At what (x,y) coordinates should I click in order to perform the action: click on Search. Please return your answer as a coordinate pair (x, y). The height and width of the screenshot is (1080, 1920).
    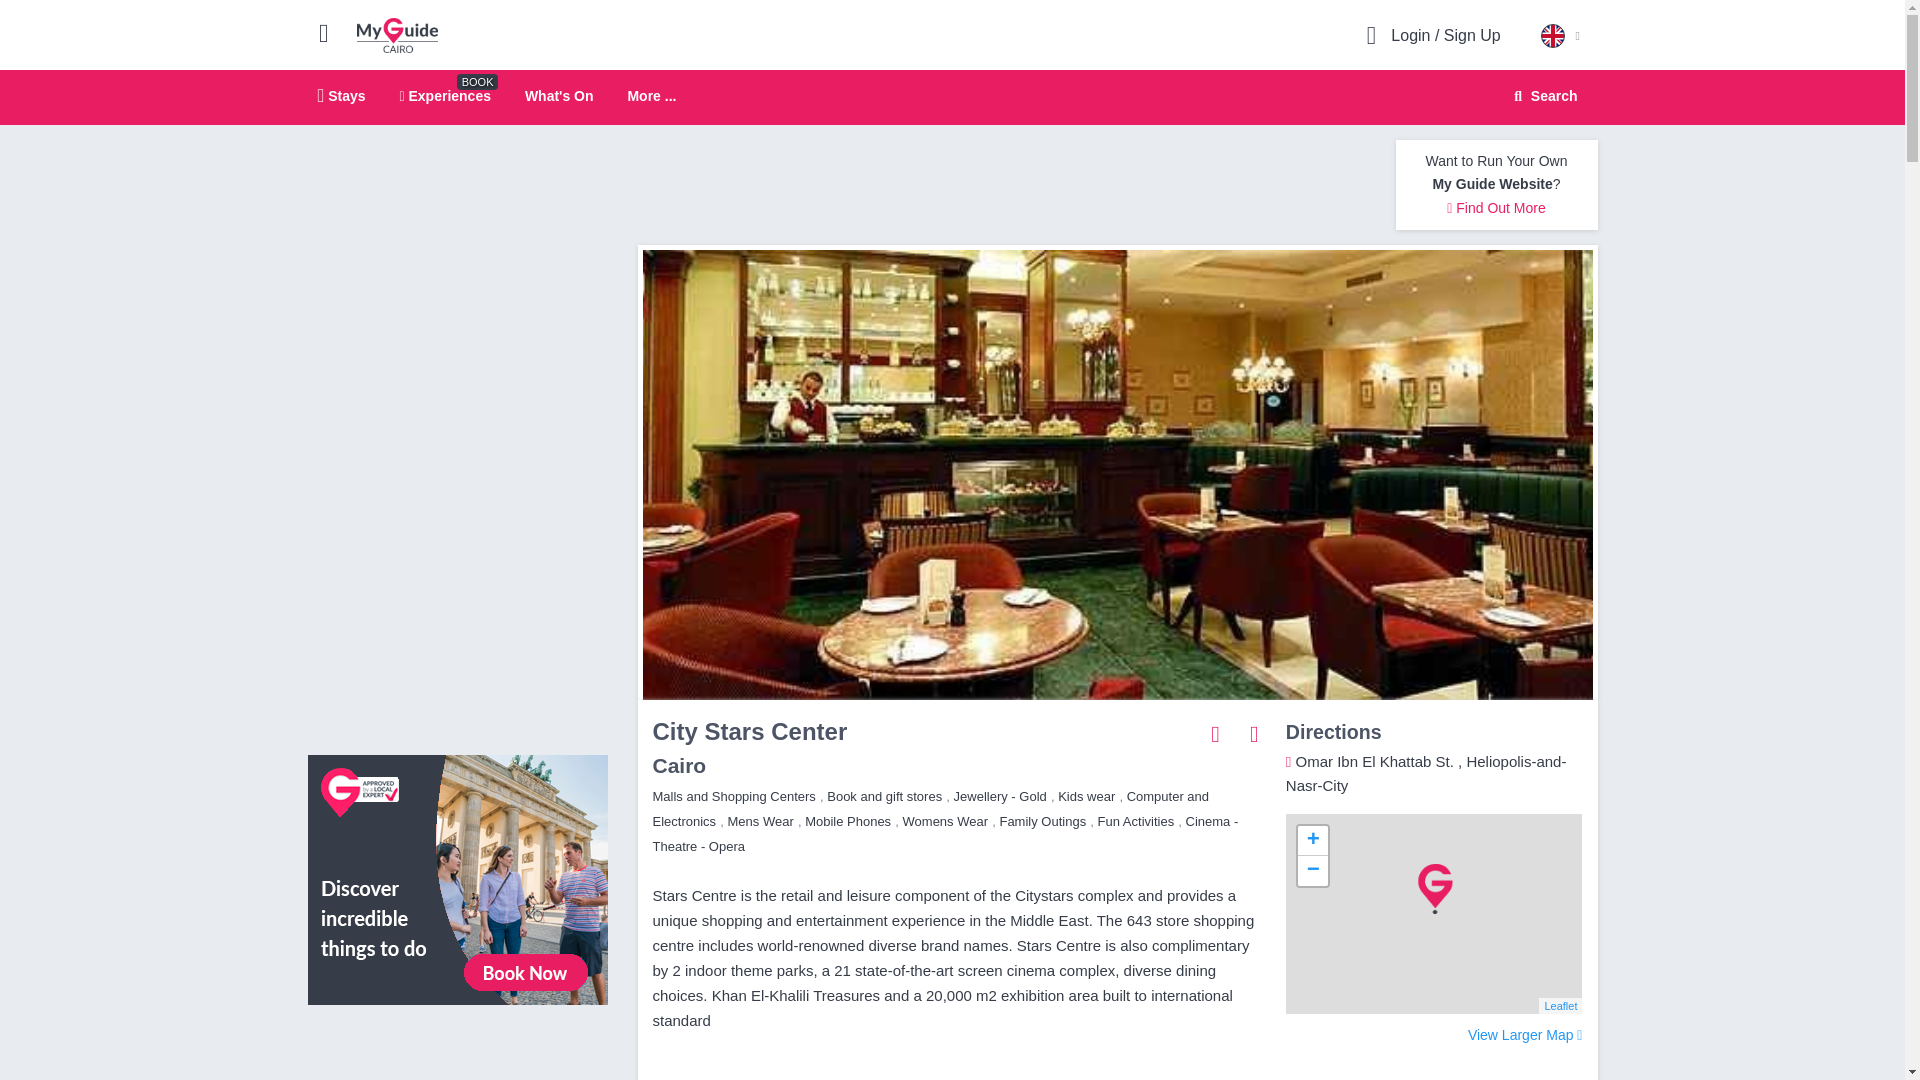
    Looking at the image, I should click on (1542, 96).